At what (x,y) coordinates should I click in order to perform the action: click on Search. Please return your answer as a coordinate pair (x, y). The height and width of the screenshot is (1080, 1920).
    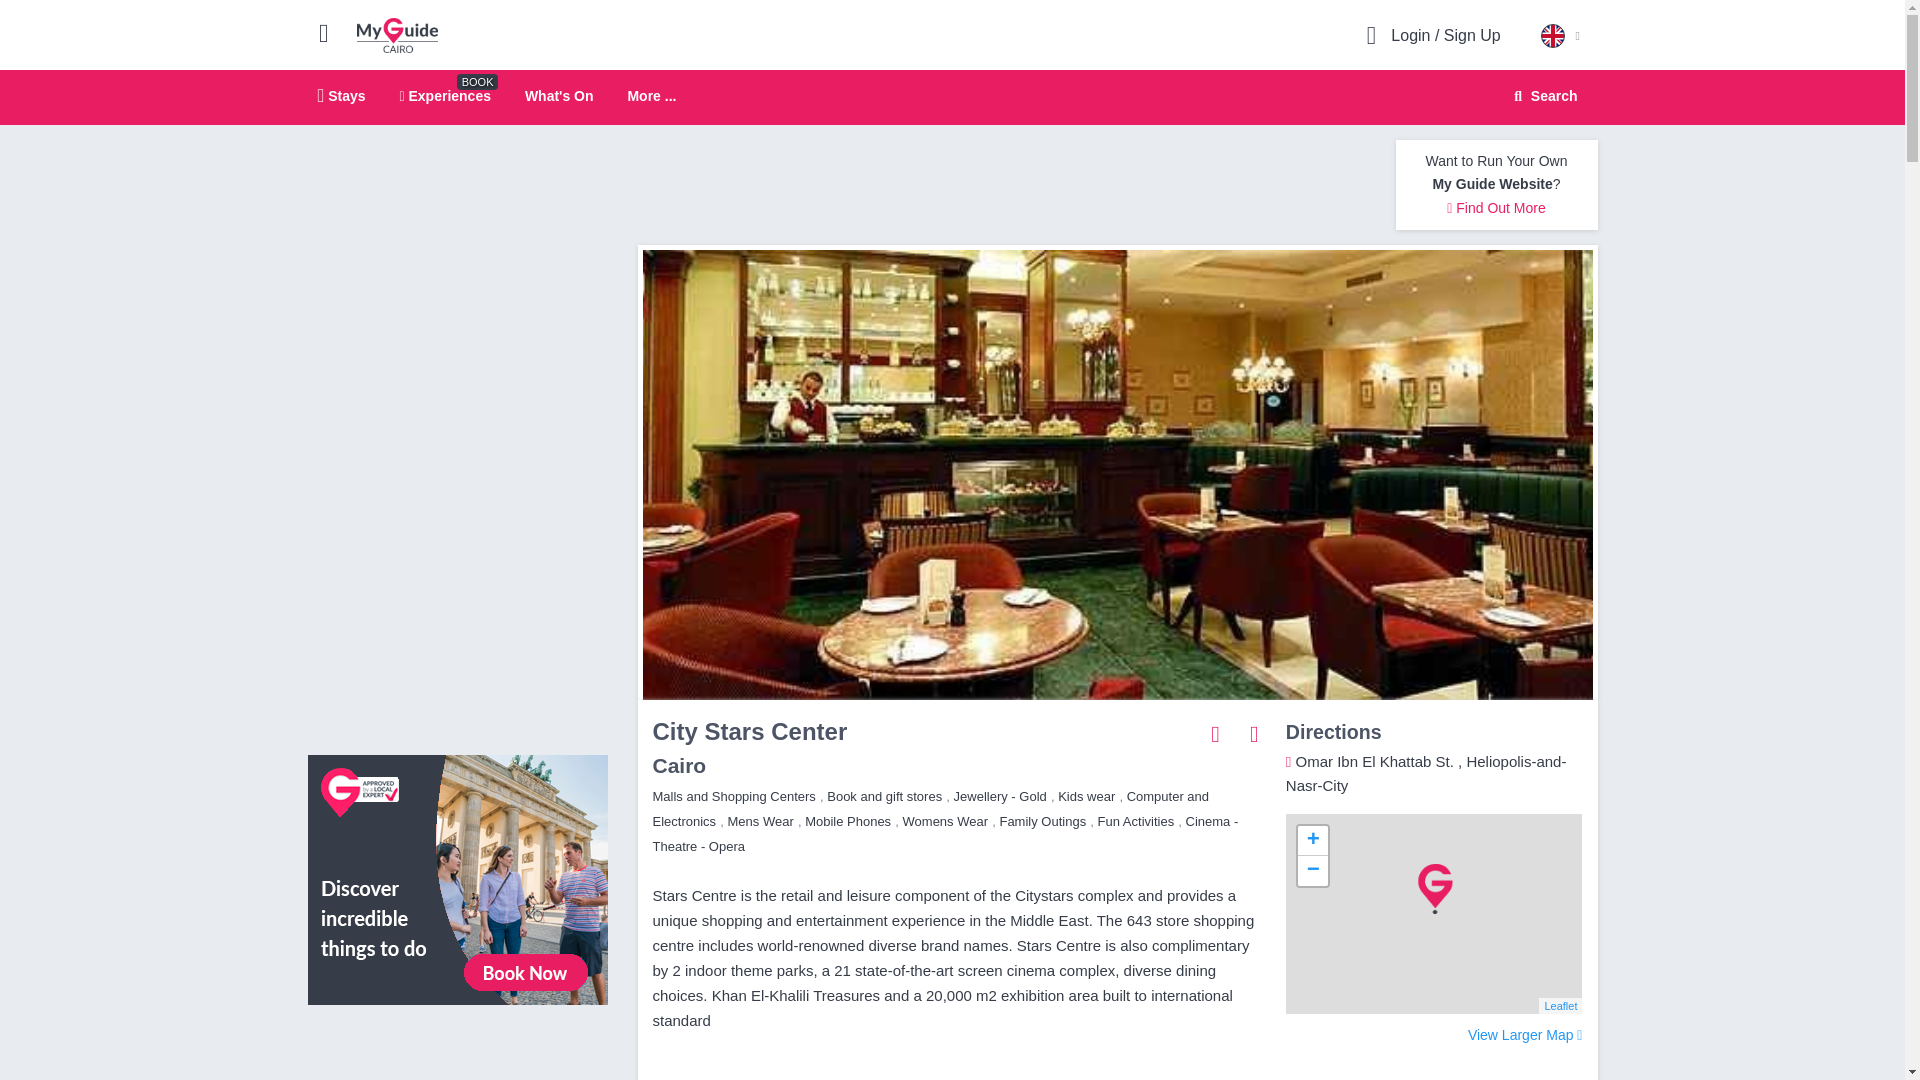
    Looking at the image, I should click on (1542, 96).